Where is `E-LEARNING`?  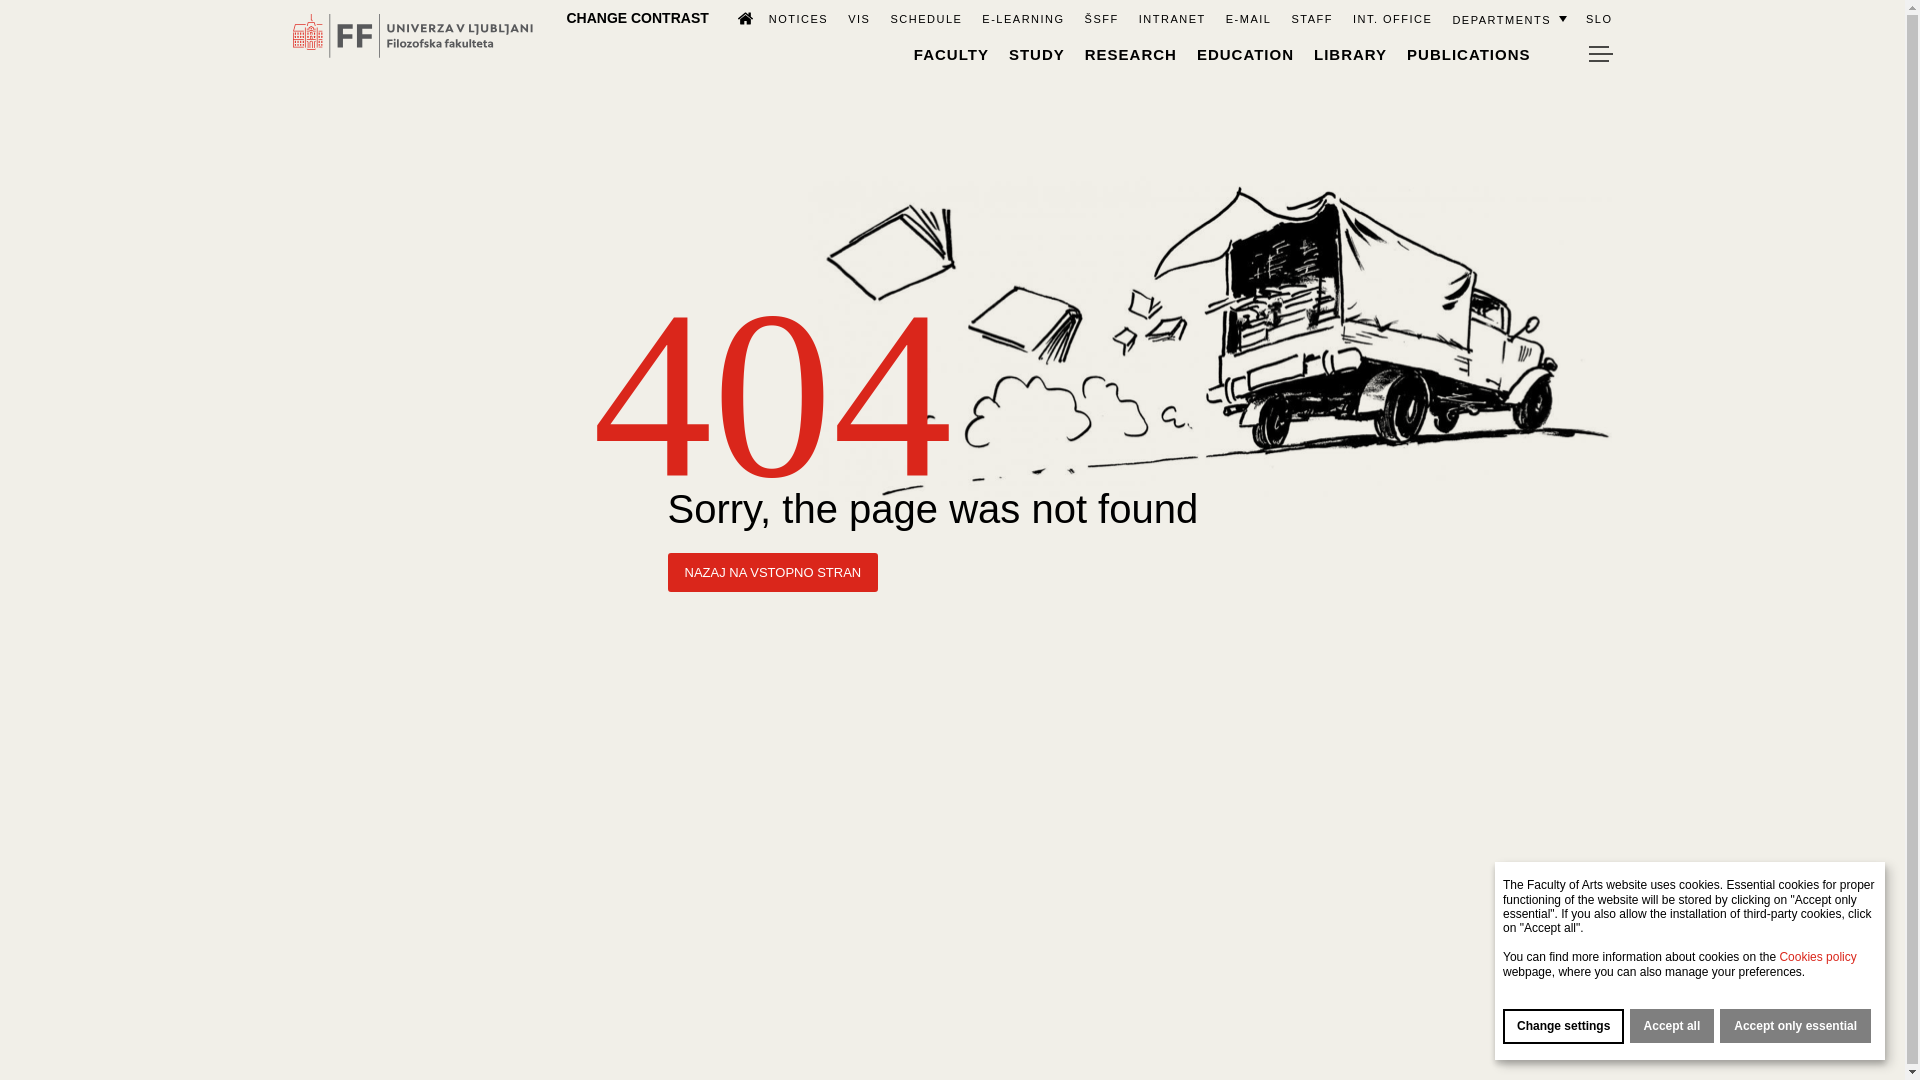
E-LEARNING is located at coordinates (1022, 18).